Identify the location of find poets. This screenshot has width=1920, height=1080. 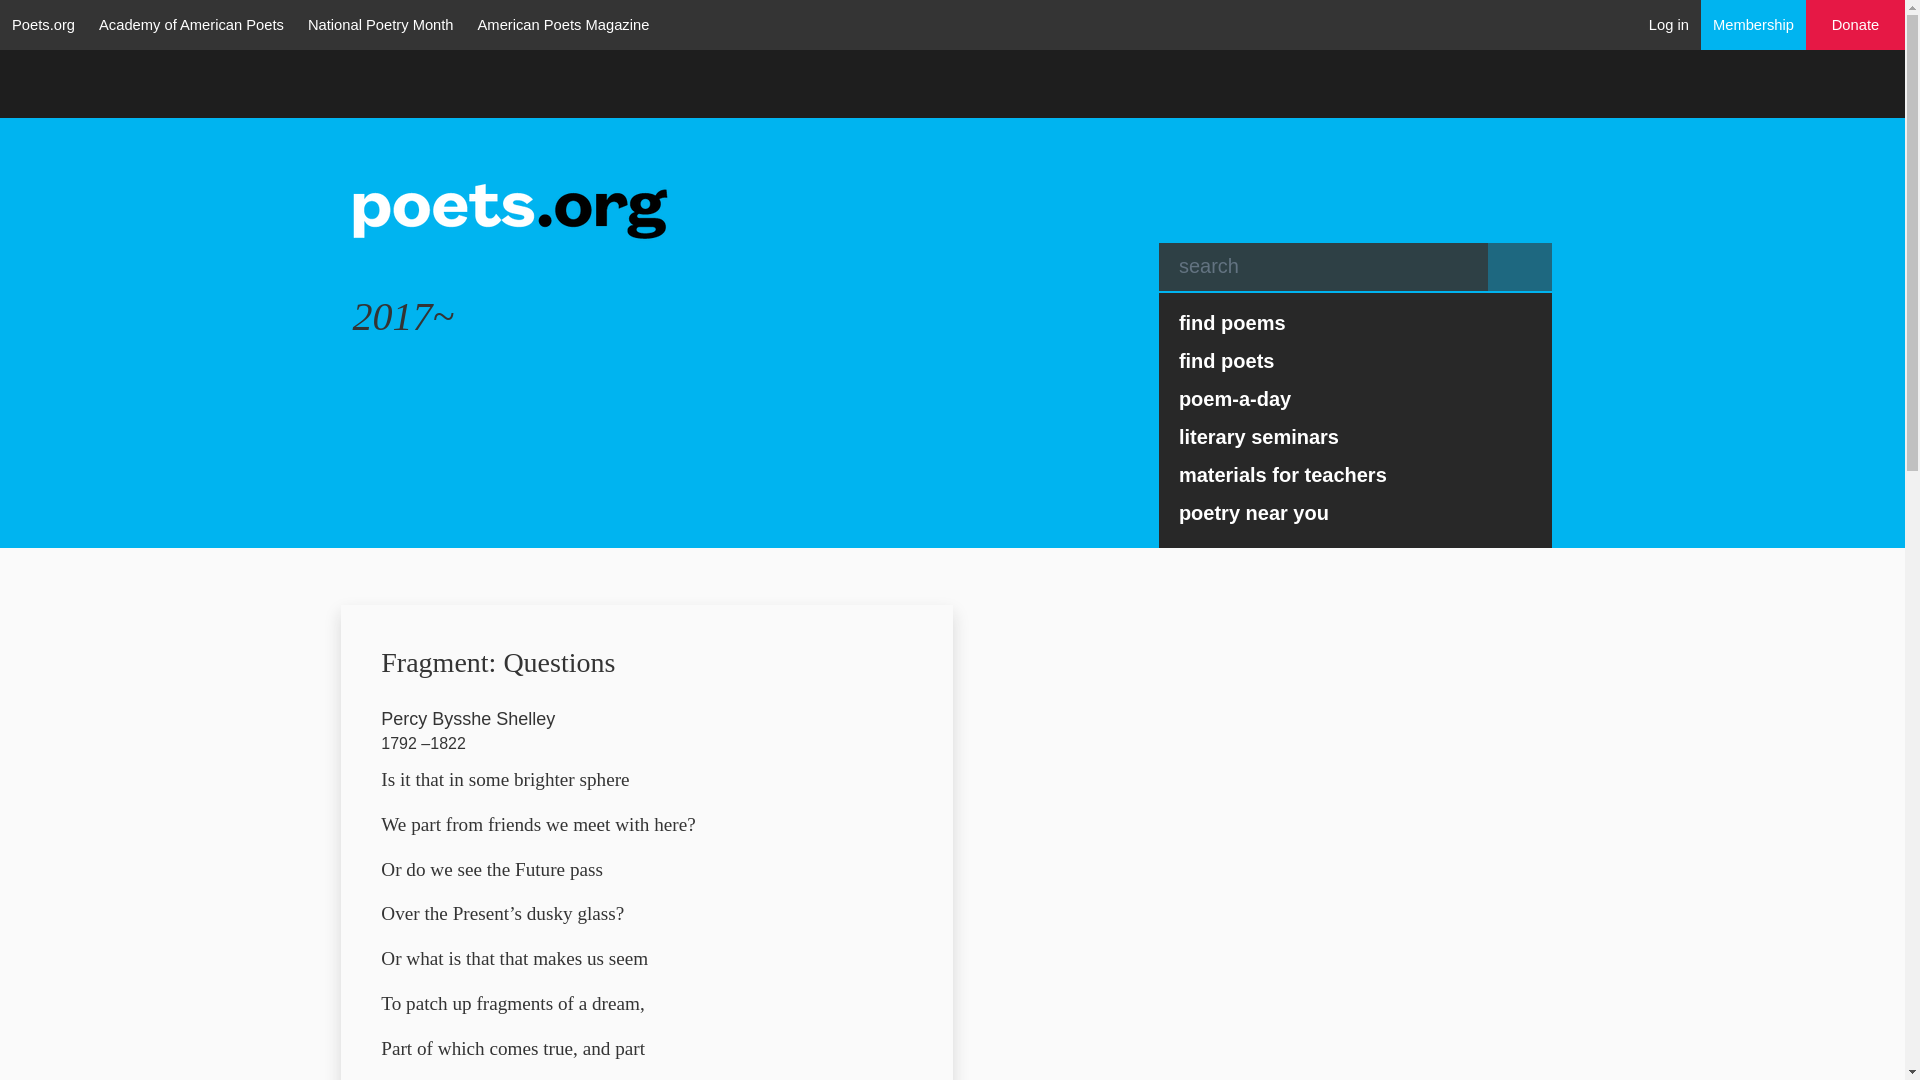
(1356, 361).